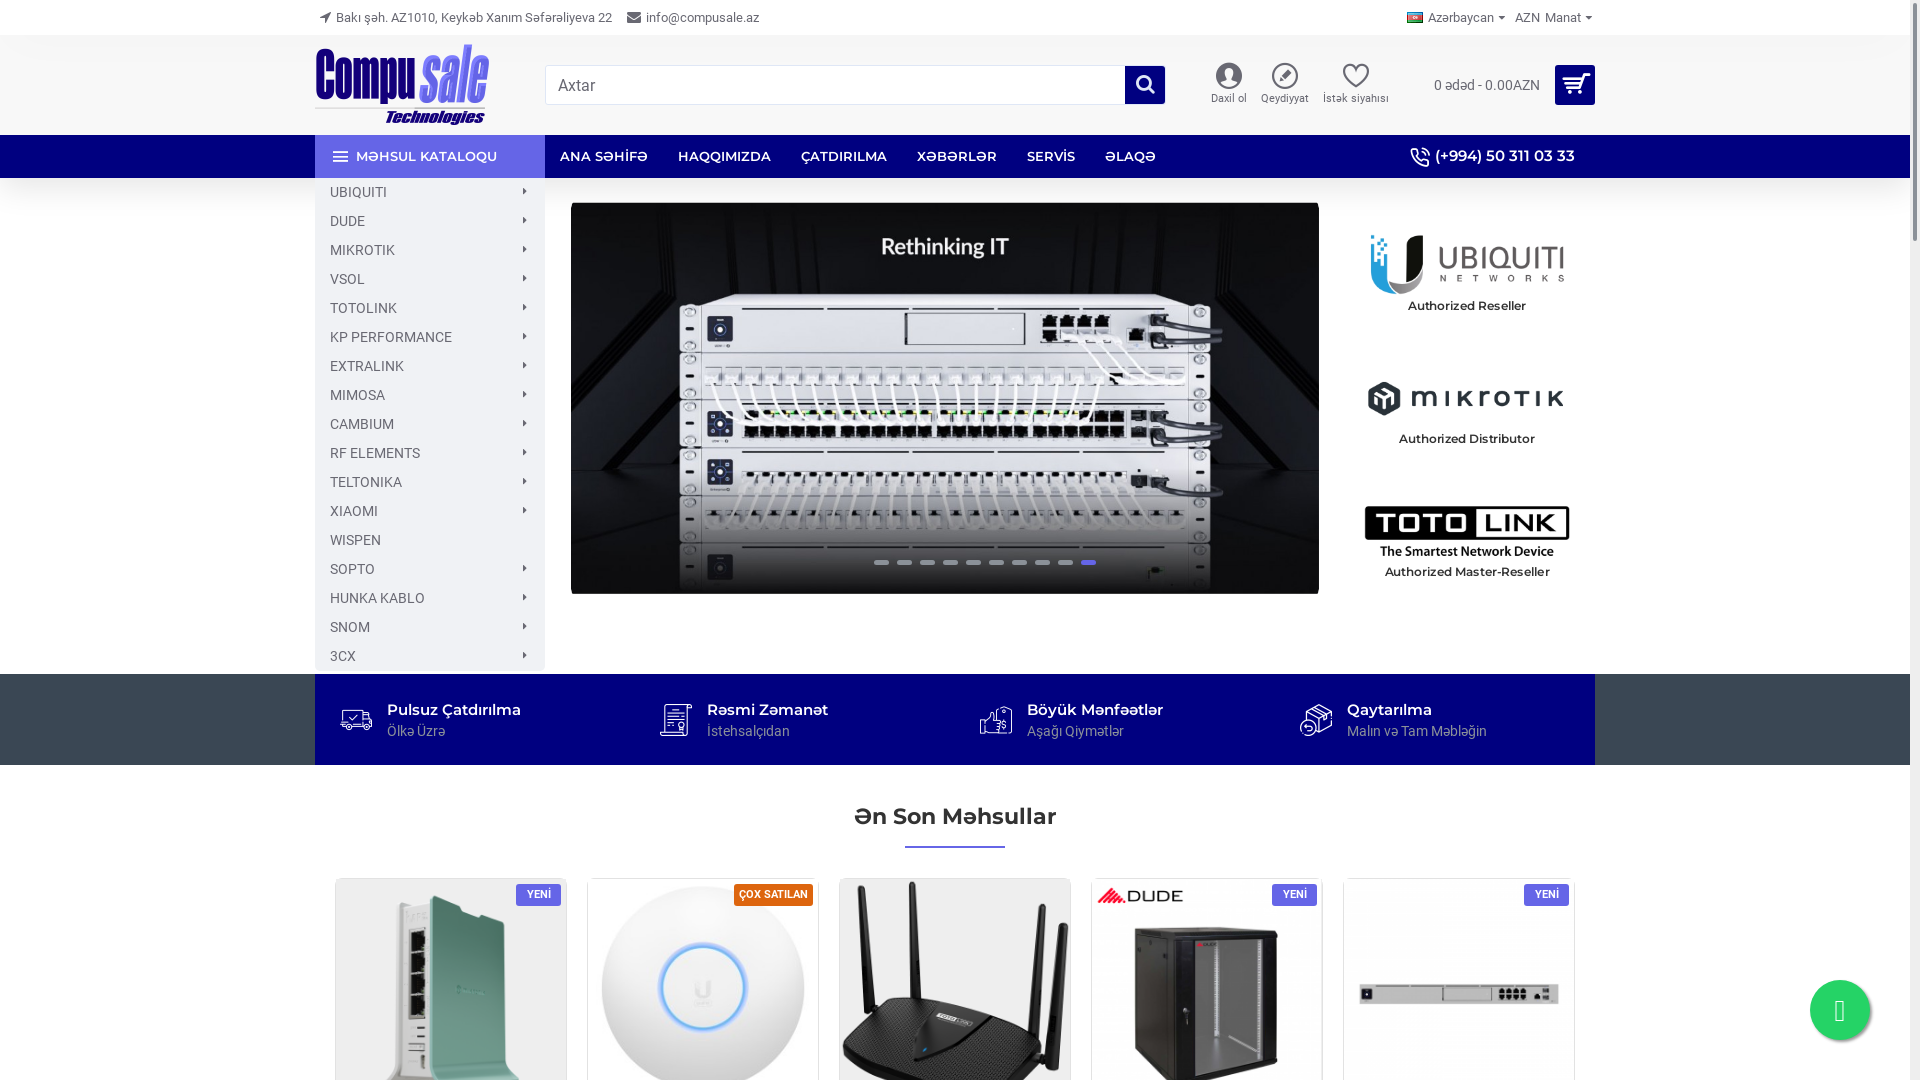  I want to click on HUNKA KABLO, so click(430, 598).